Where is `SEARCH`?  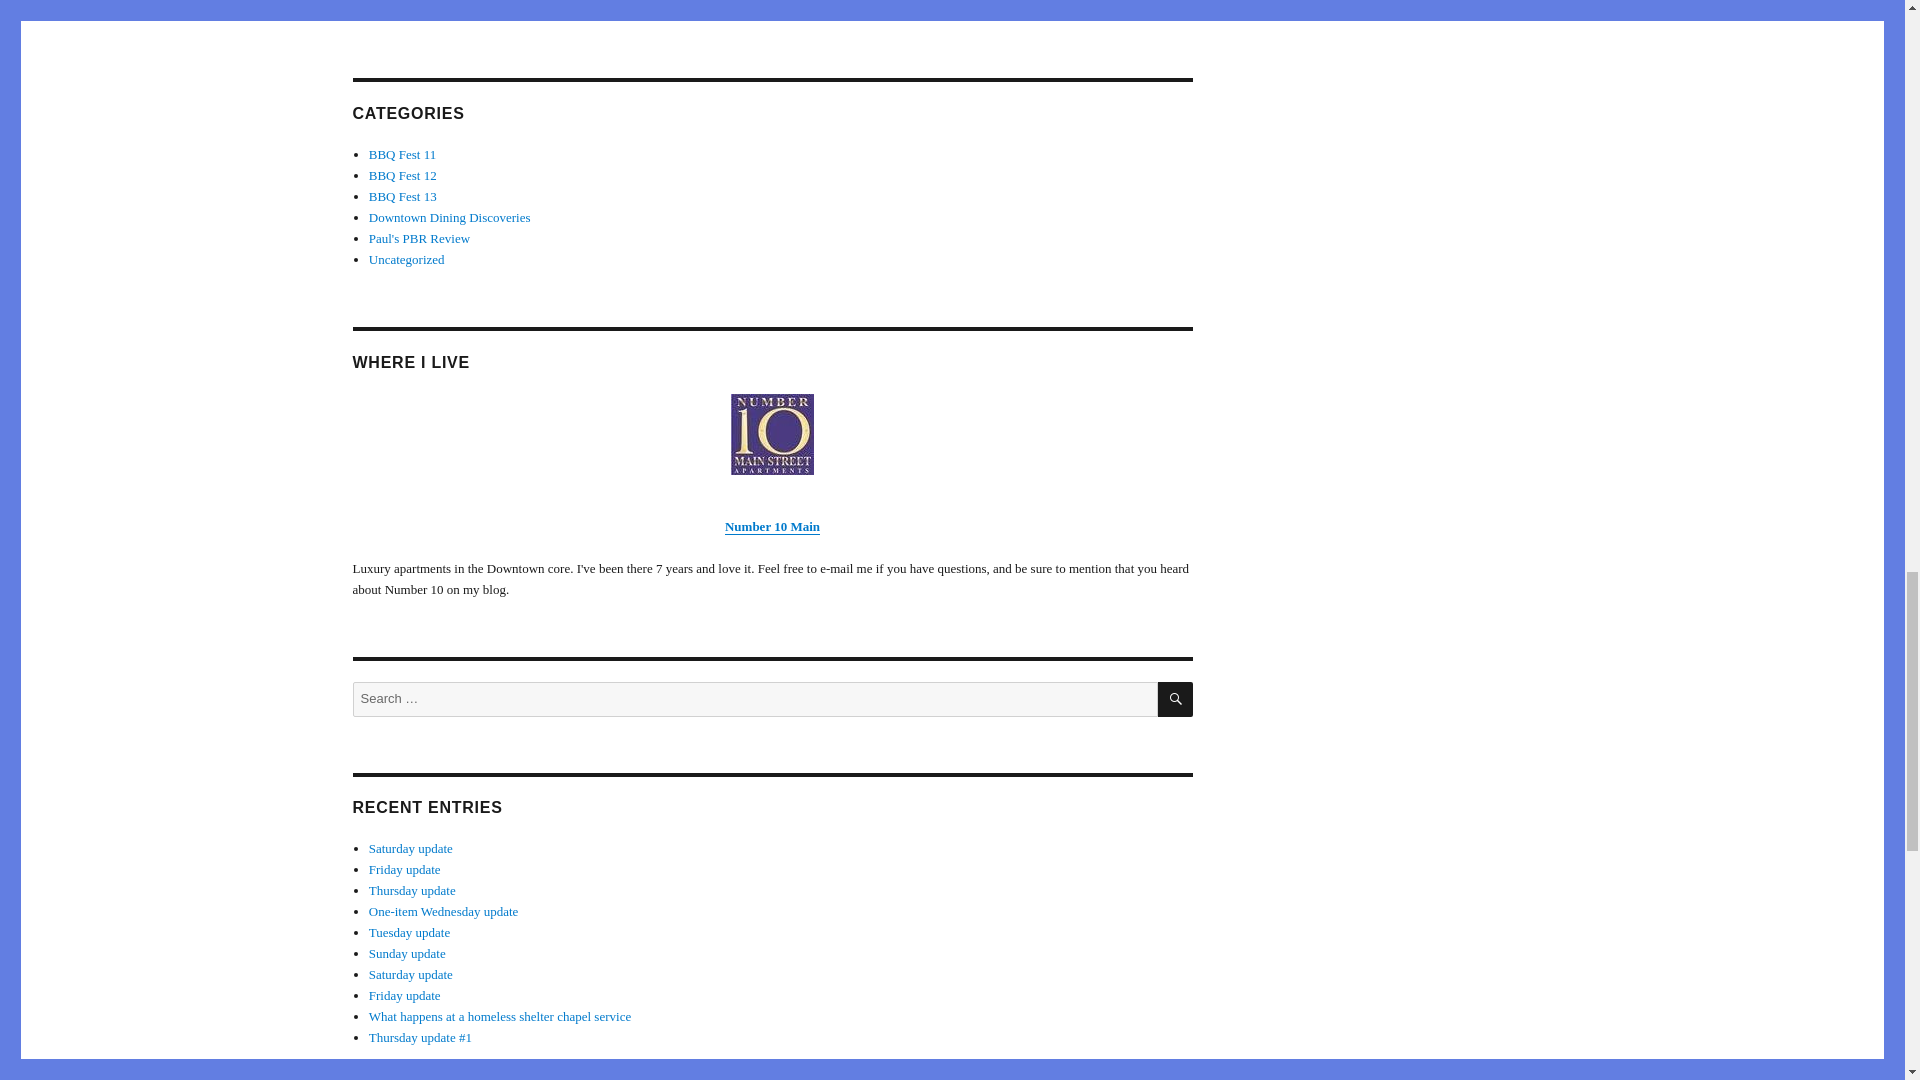
SEARCH is located at coordinates (1174, 699).